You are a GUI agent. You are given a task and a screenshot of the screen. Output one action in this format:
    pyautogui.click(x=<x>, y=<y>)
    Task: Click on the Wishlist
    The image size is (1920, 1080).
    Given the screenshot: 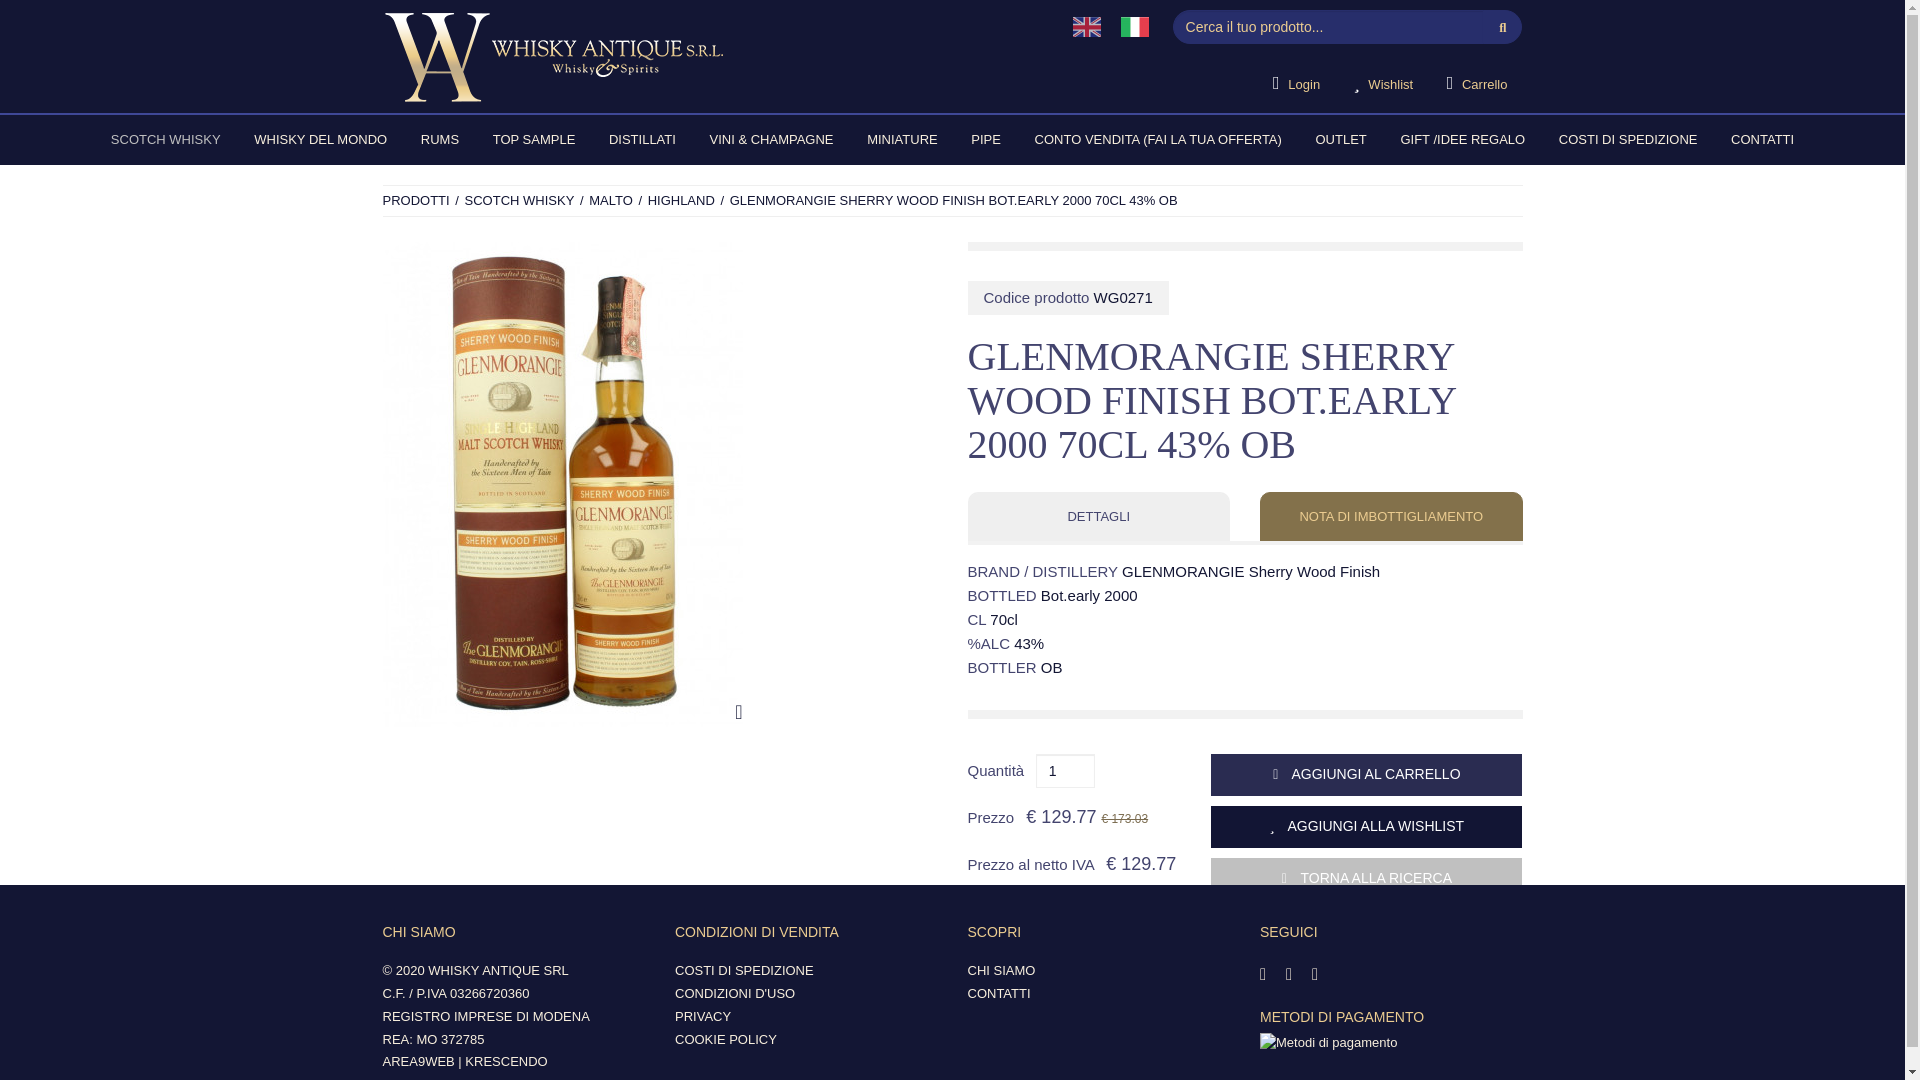 What is the action you would take?
    pyautogui.click(x=1383, y=84)
    